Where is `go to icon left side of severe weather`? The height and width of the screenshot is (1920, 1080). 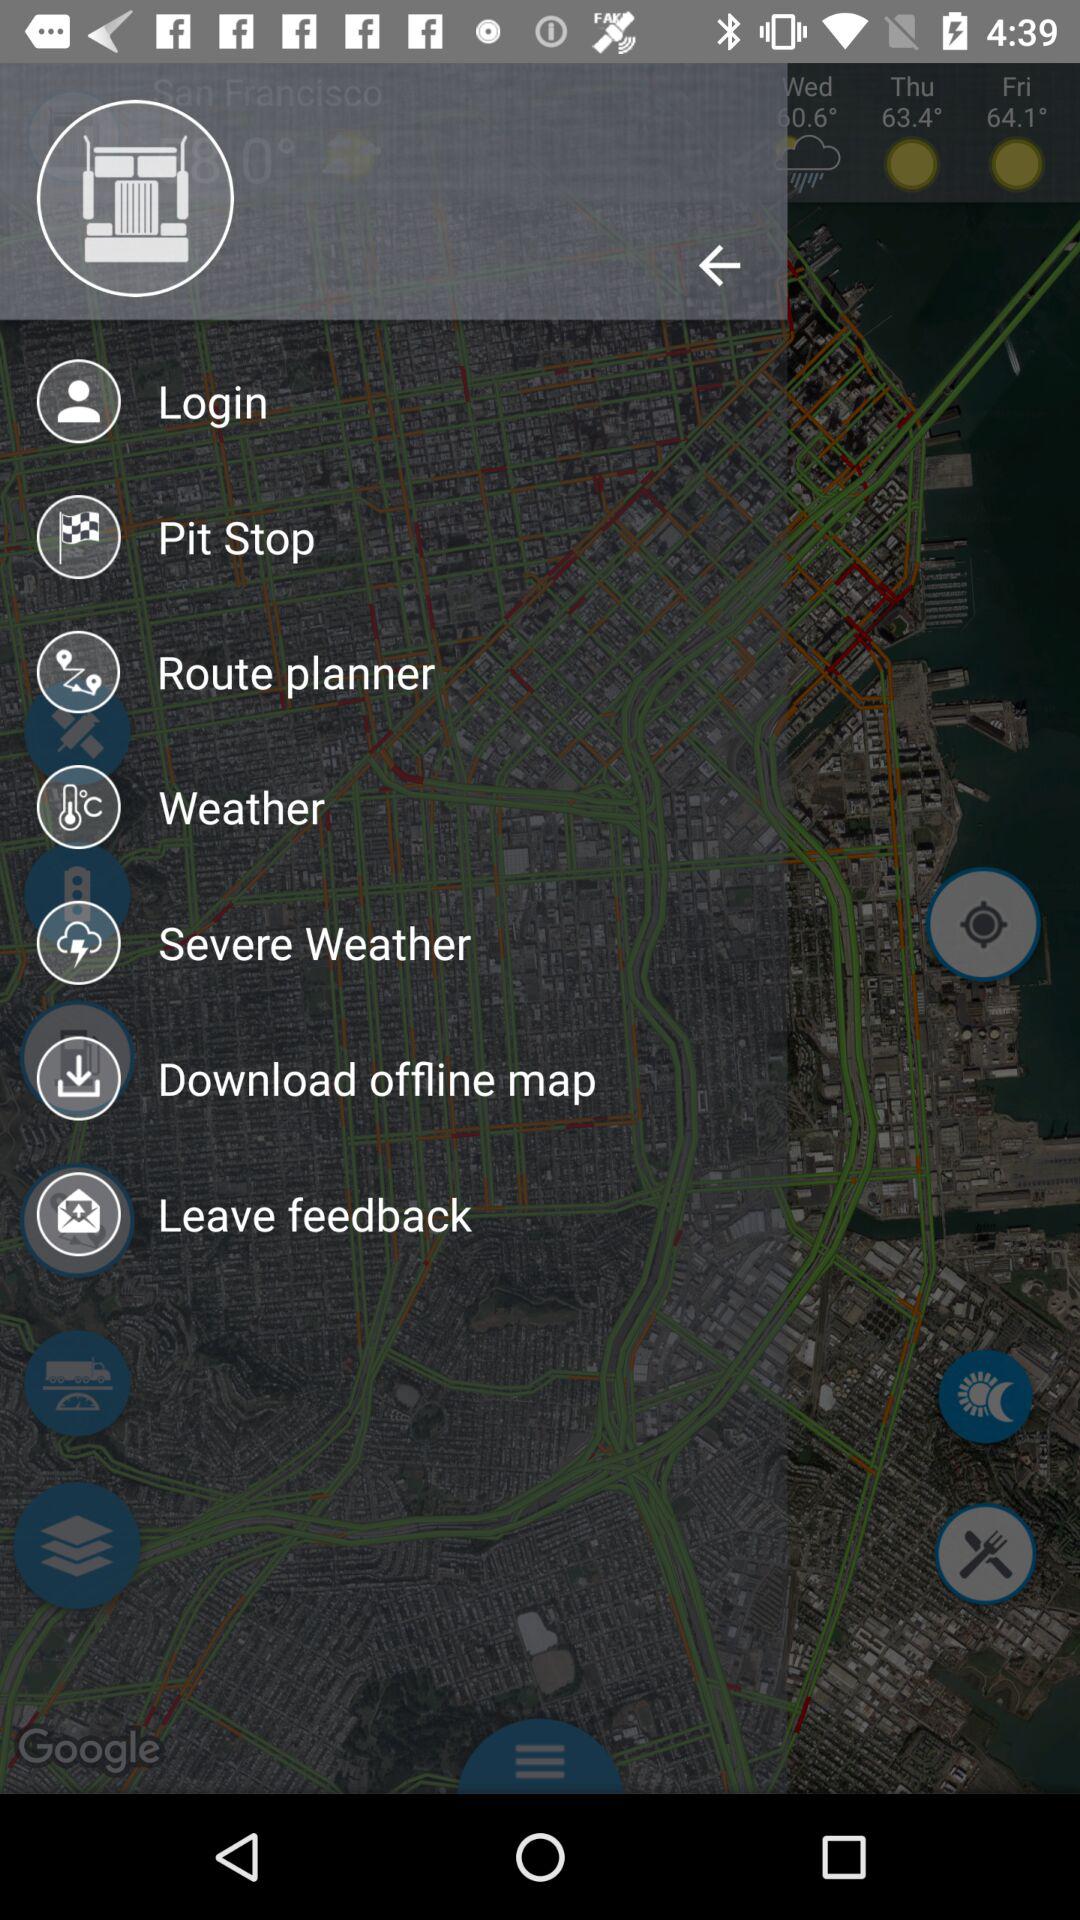 go to icon left side of severe weather is located at coordinates (79, 942).